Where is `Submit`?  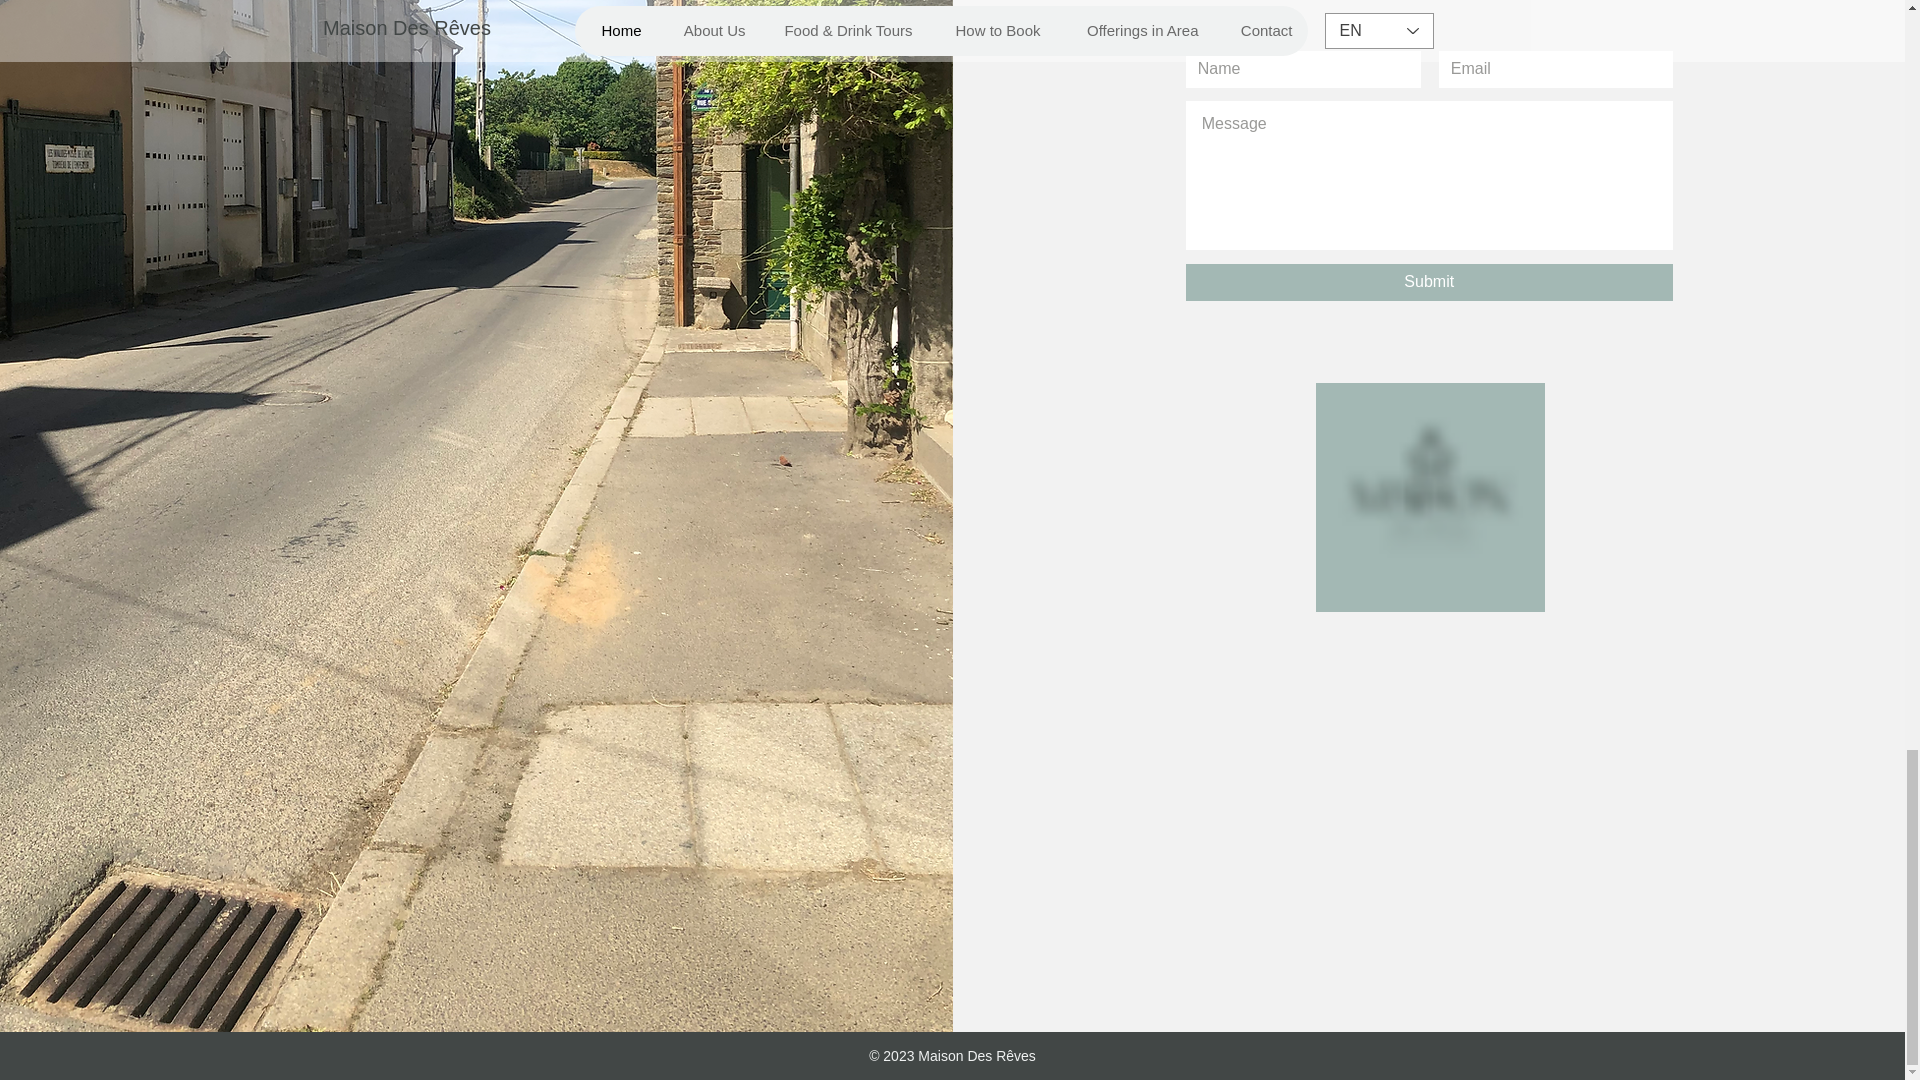 Submit is located at coordinates (1429, 282).